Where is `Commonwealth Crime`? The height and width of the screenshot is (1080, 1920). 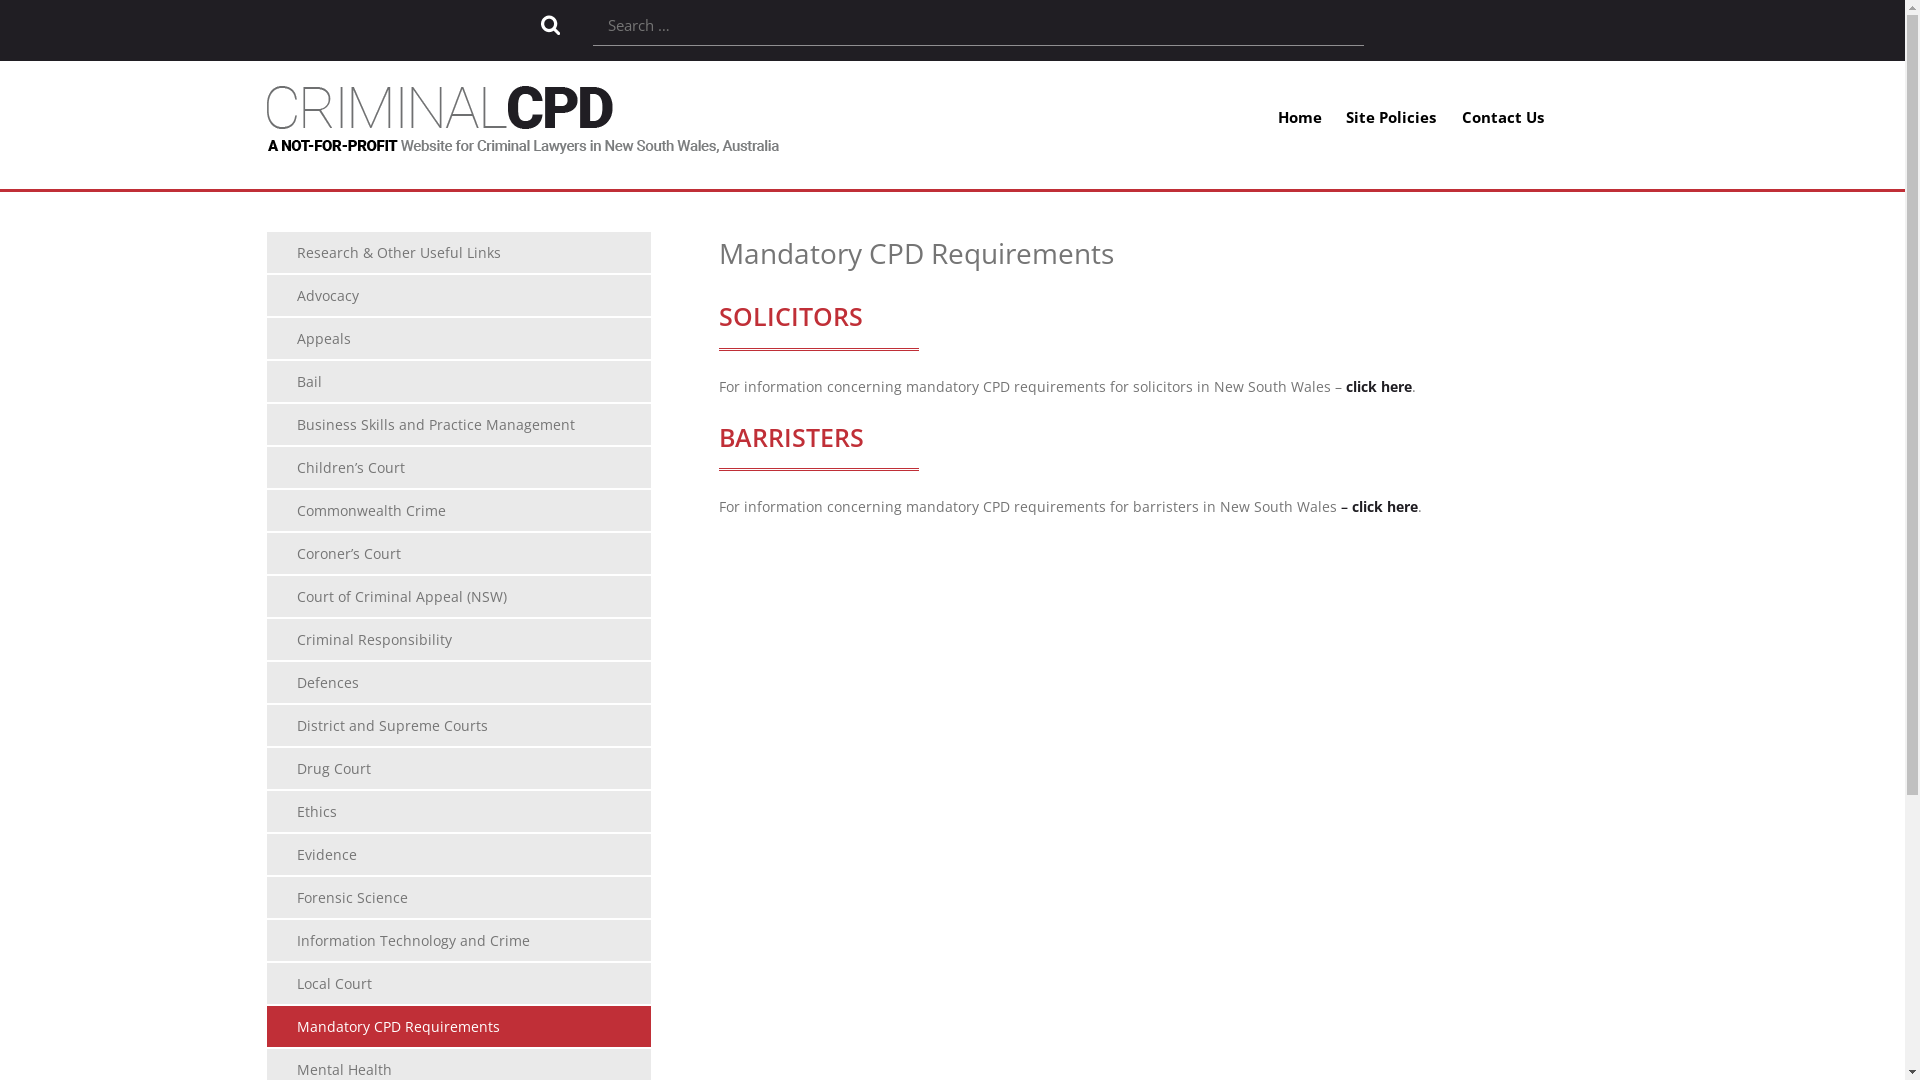 Commonwealth Crime is located at coordinates (459, 510).